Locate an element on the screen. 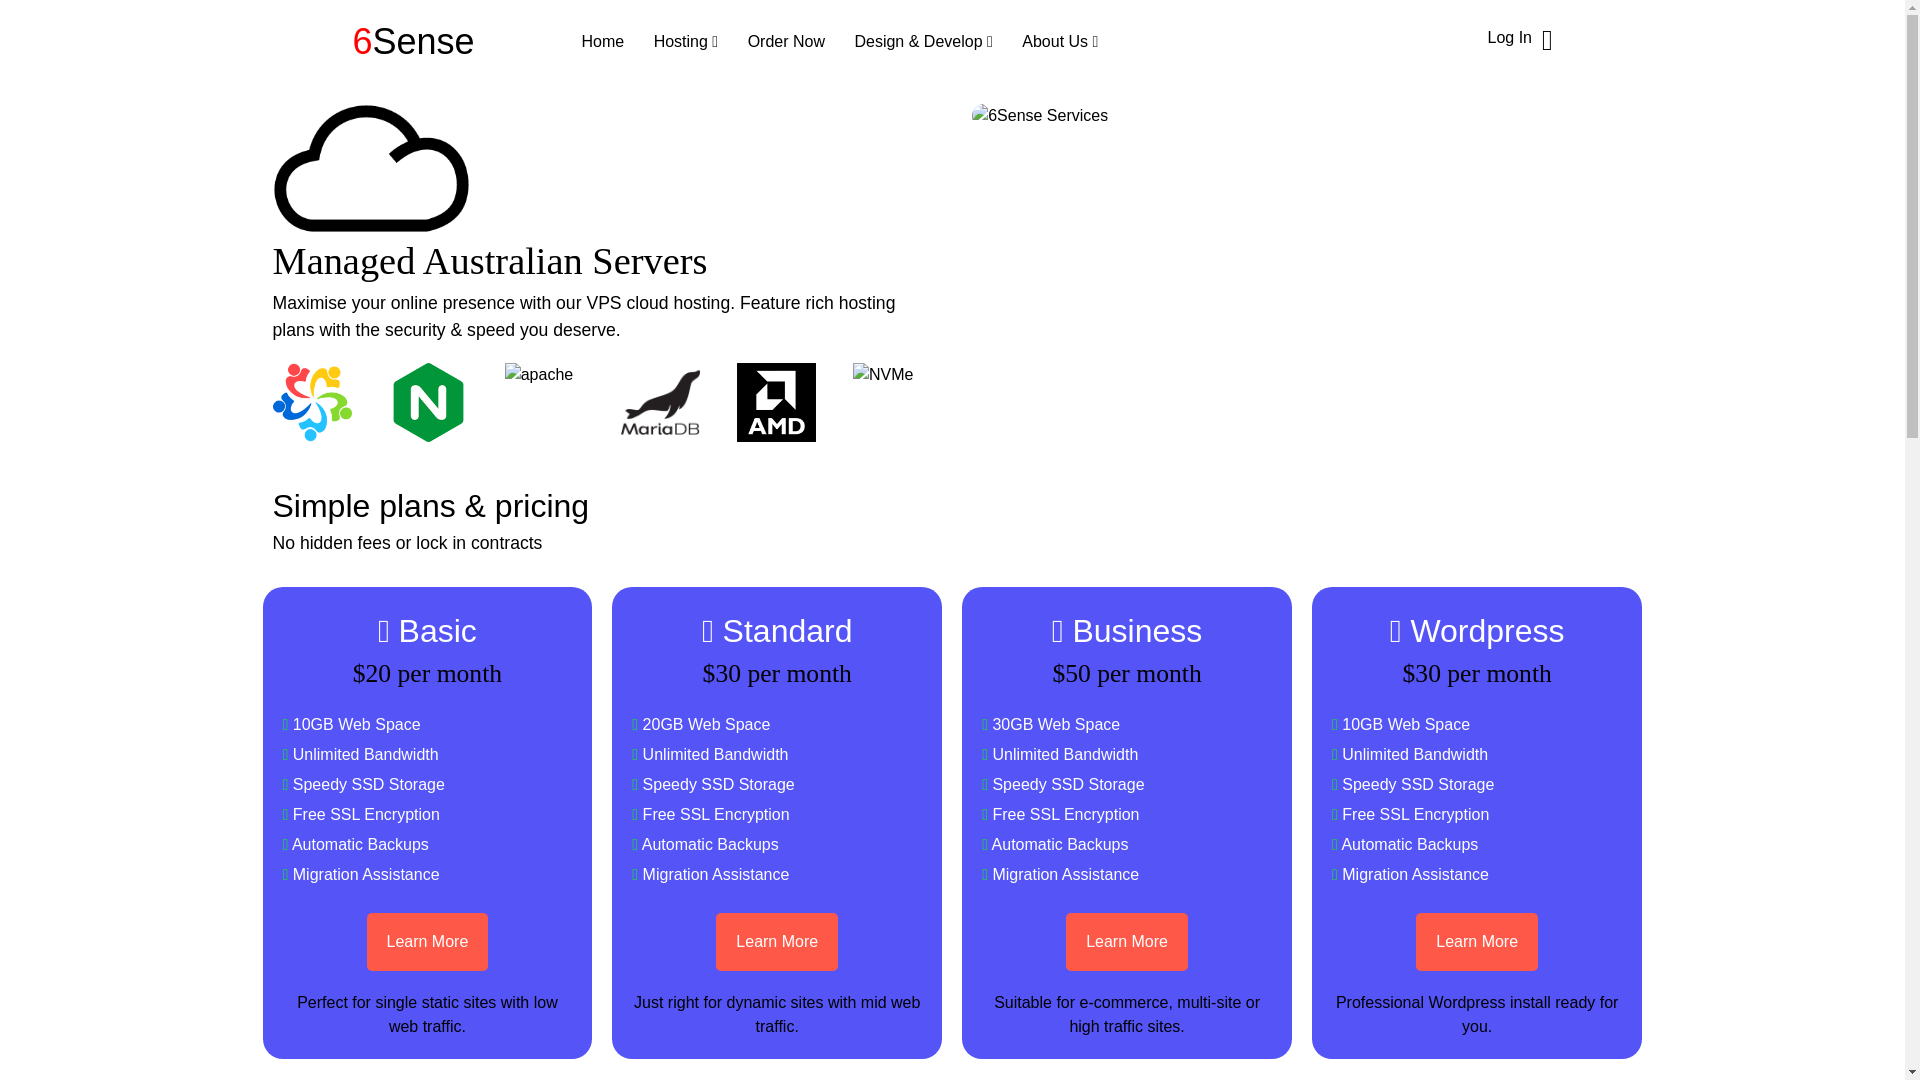 This screenshot has width=1920, height=1080. 6Sense is located at coordinates (412, 40).